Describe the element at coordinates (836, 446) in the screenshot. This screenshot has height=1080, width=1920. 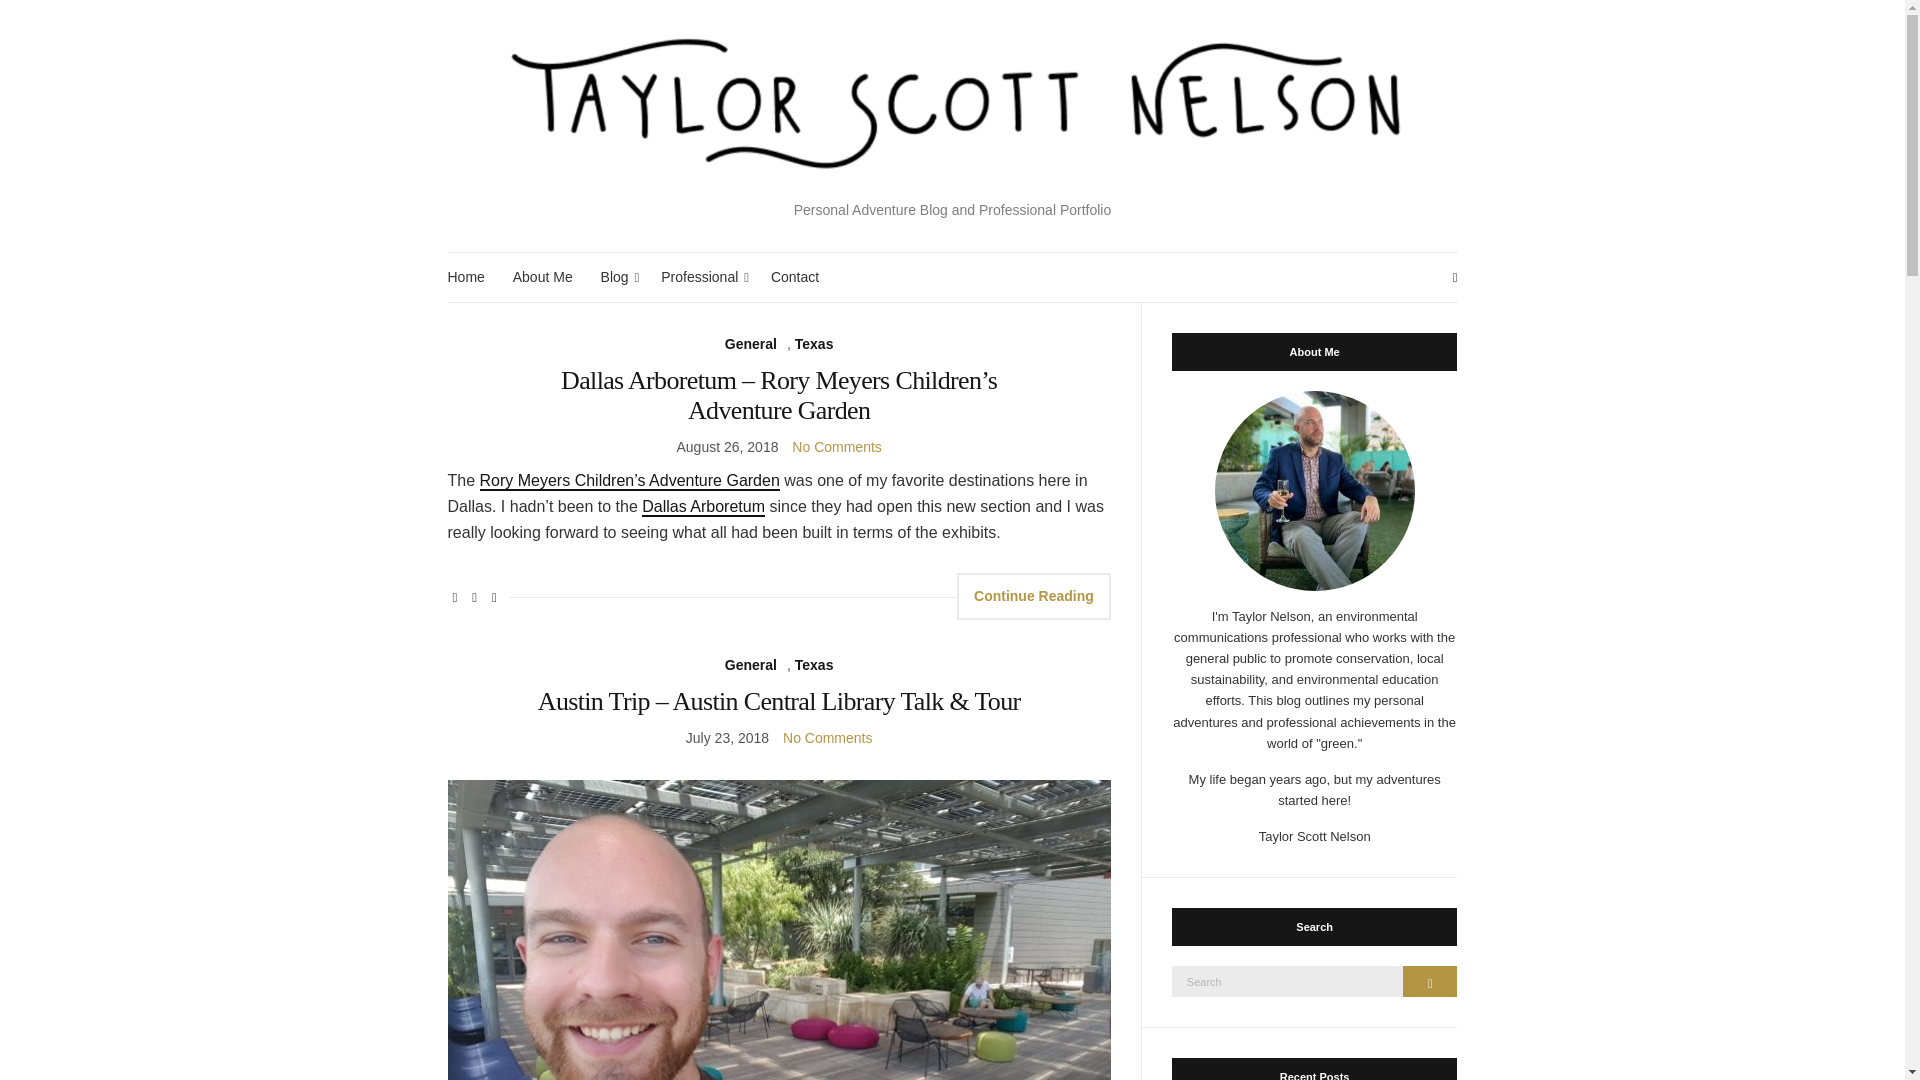
I see `No Comments` at that location.